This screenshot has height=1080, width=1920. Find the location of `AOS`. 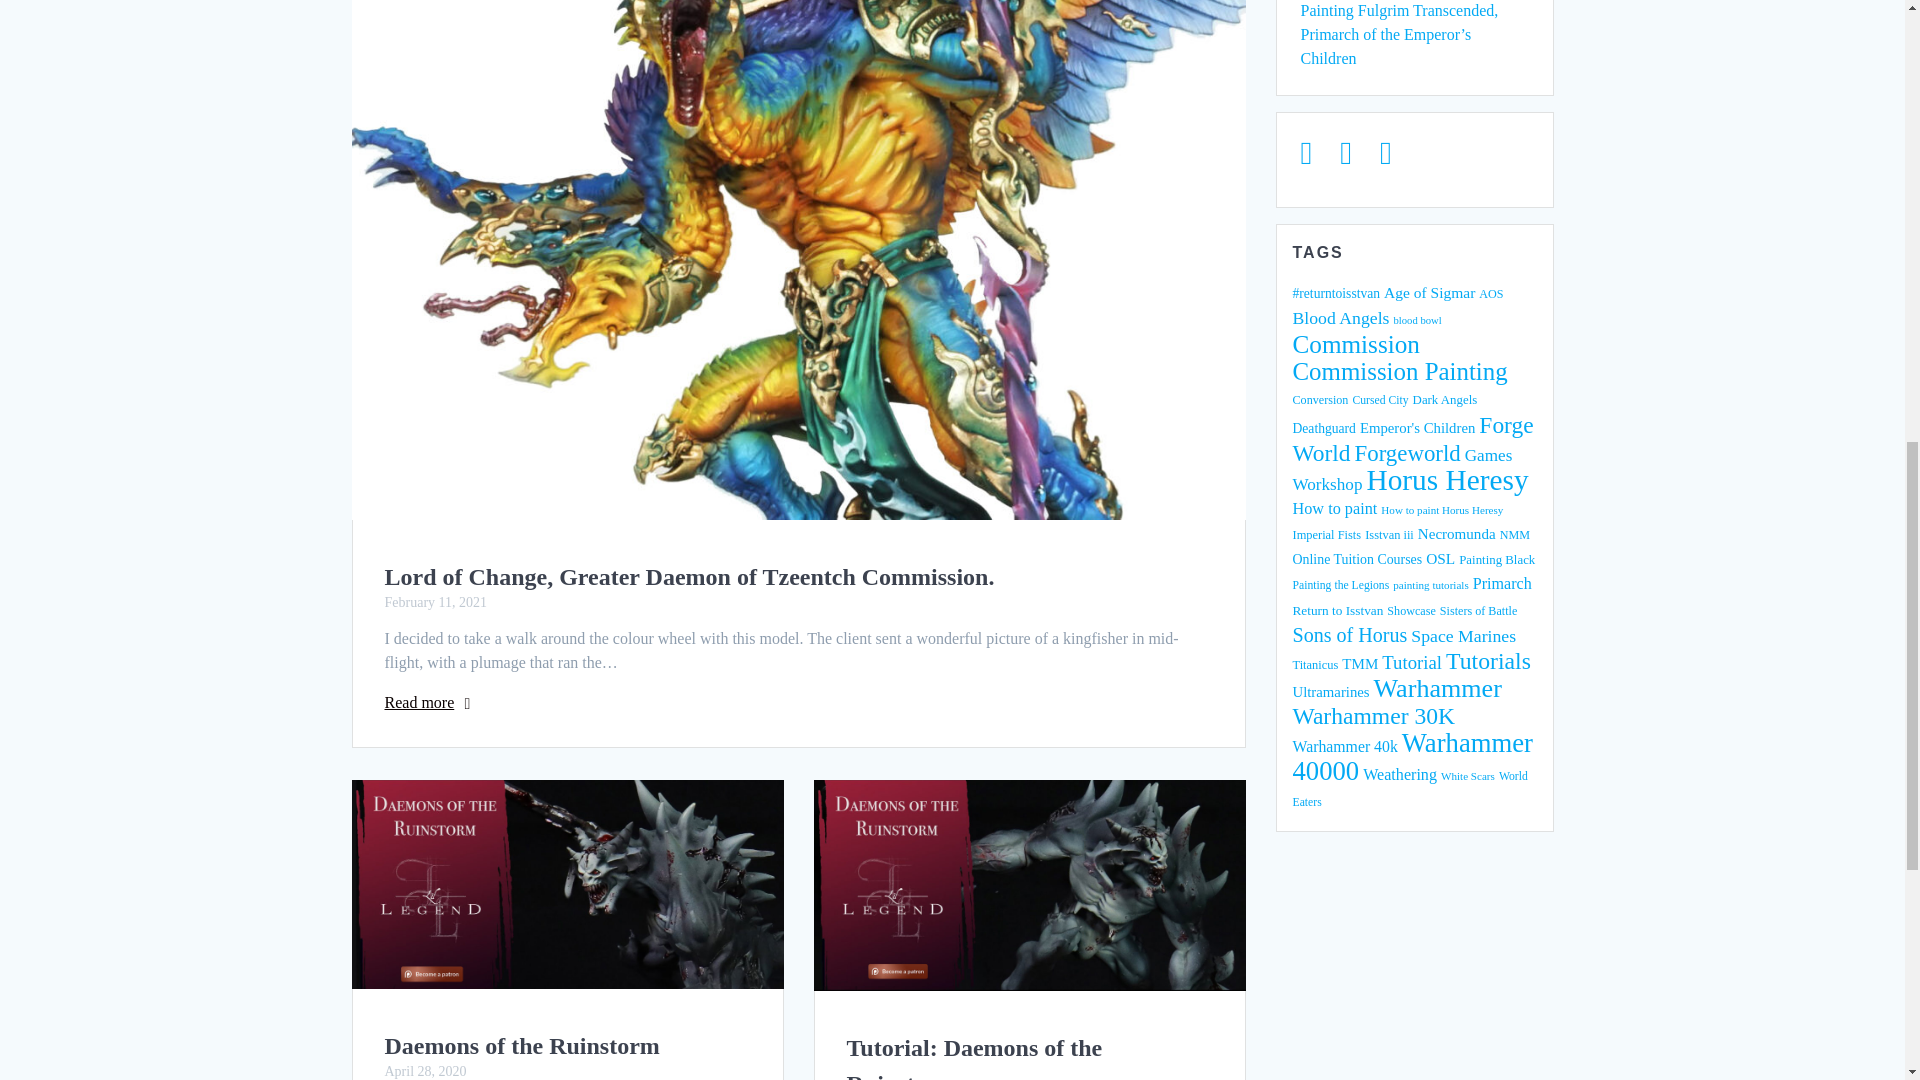

AOS is located at coordinates (1490, 294).